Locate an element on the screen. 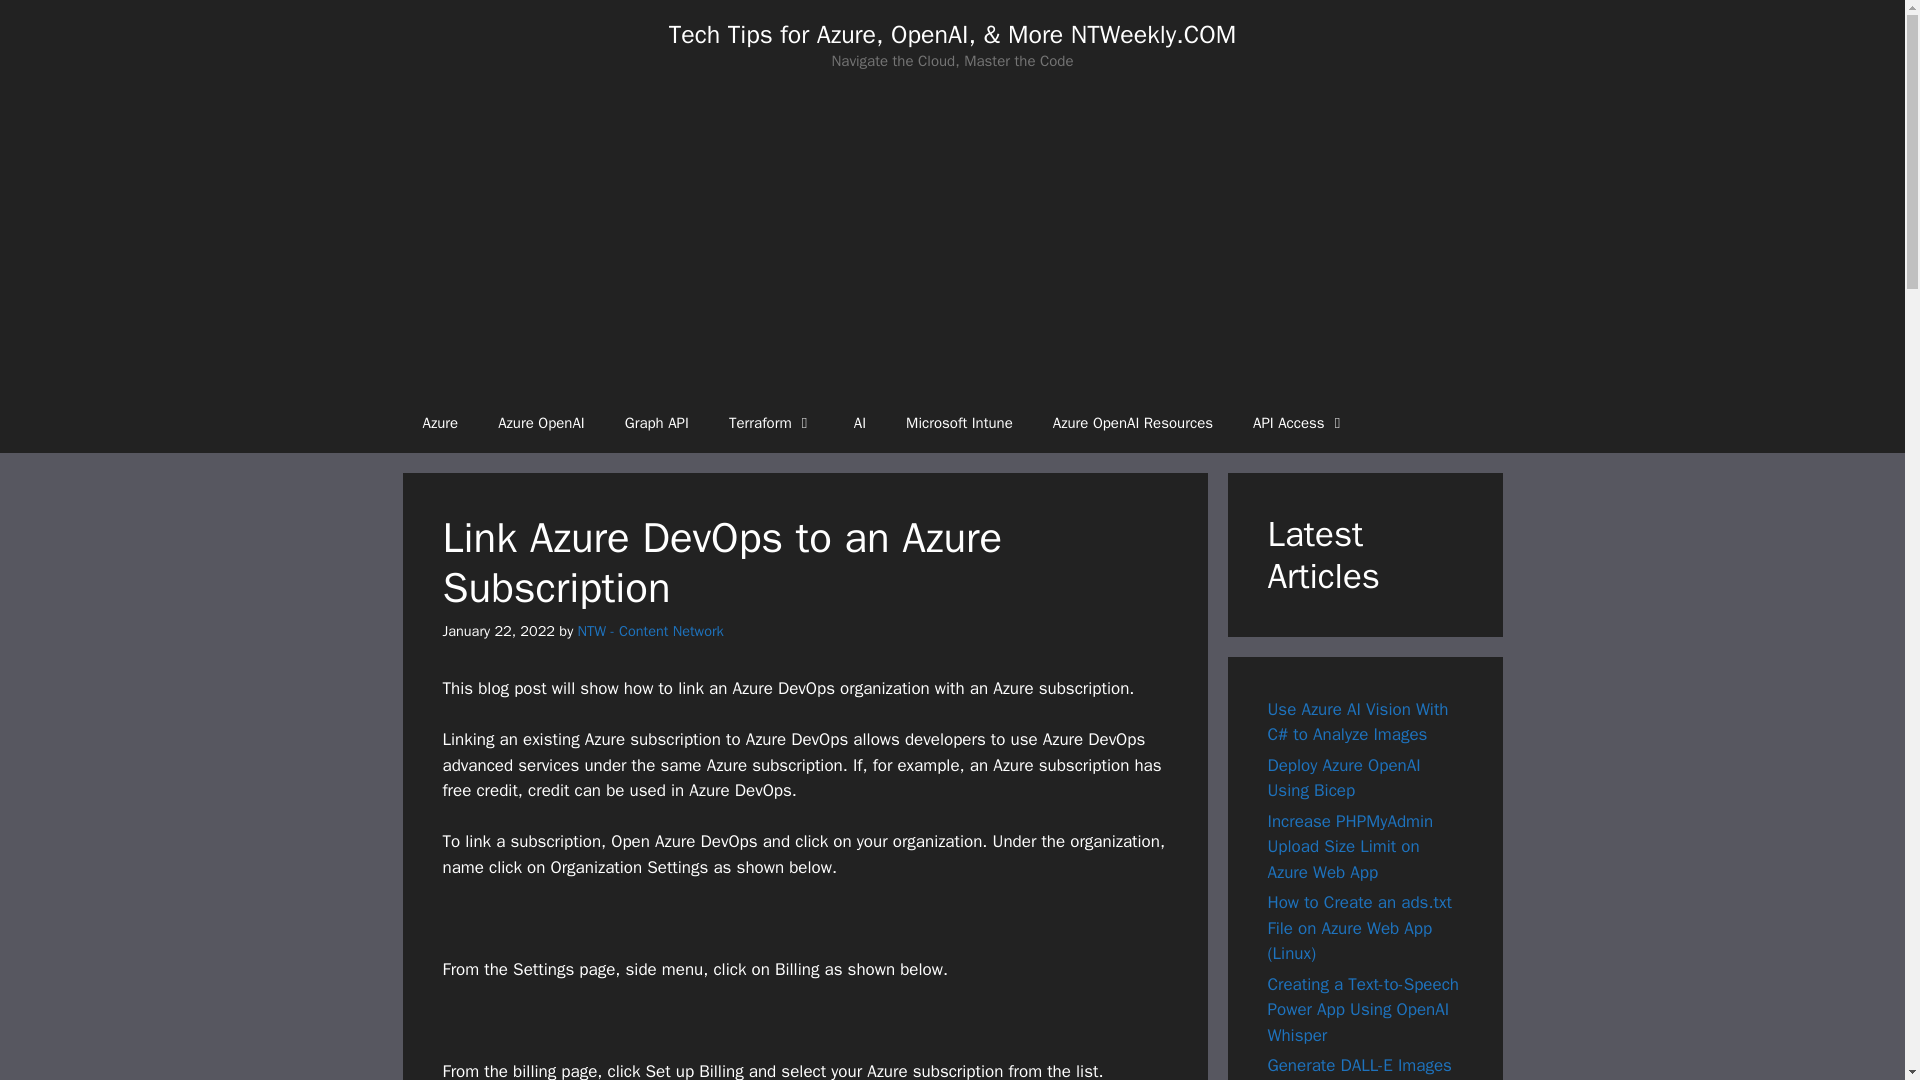 Image resolution: width=1920 pixels, height=1080 pixels. NTW - Content Network is located at coordinates (650, 631).